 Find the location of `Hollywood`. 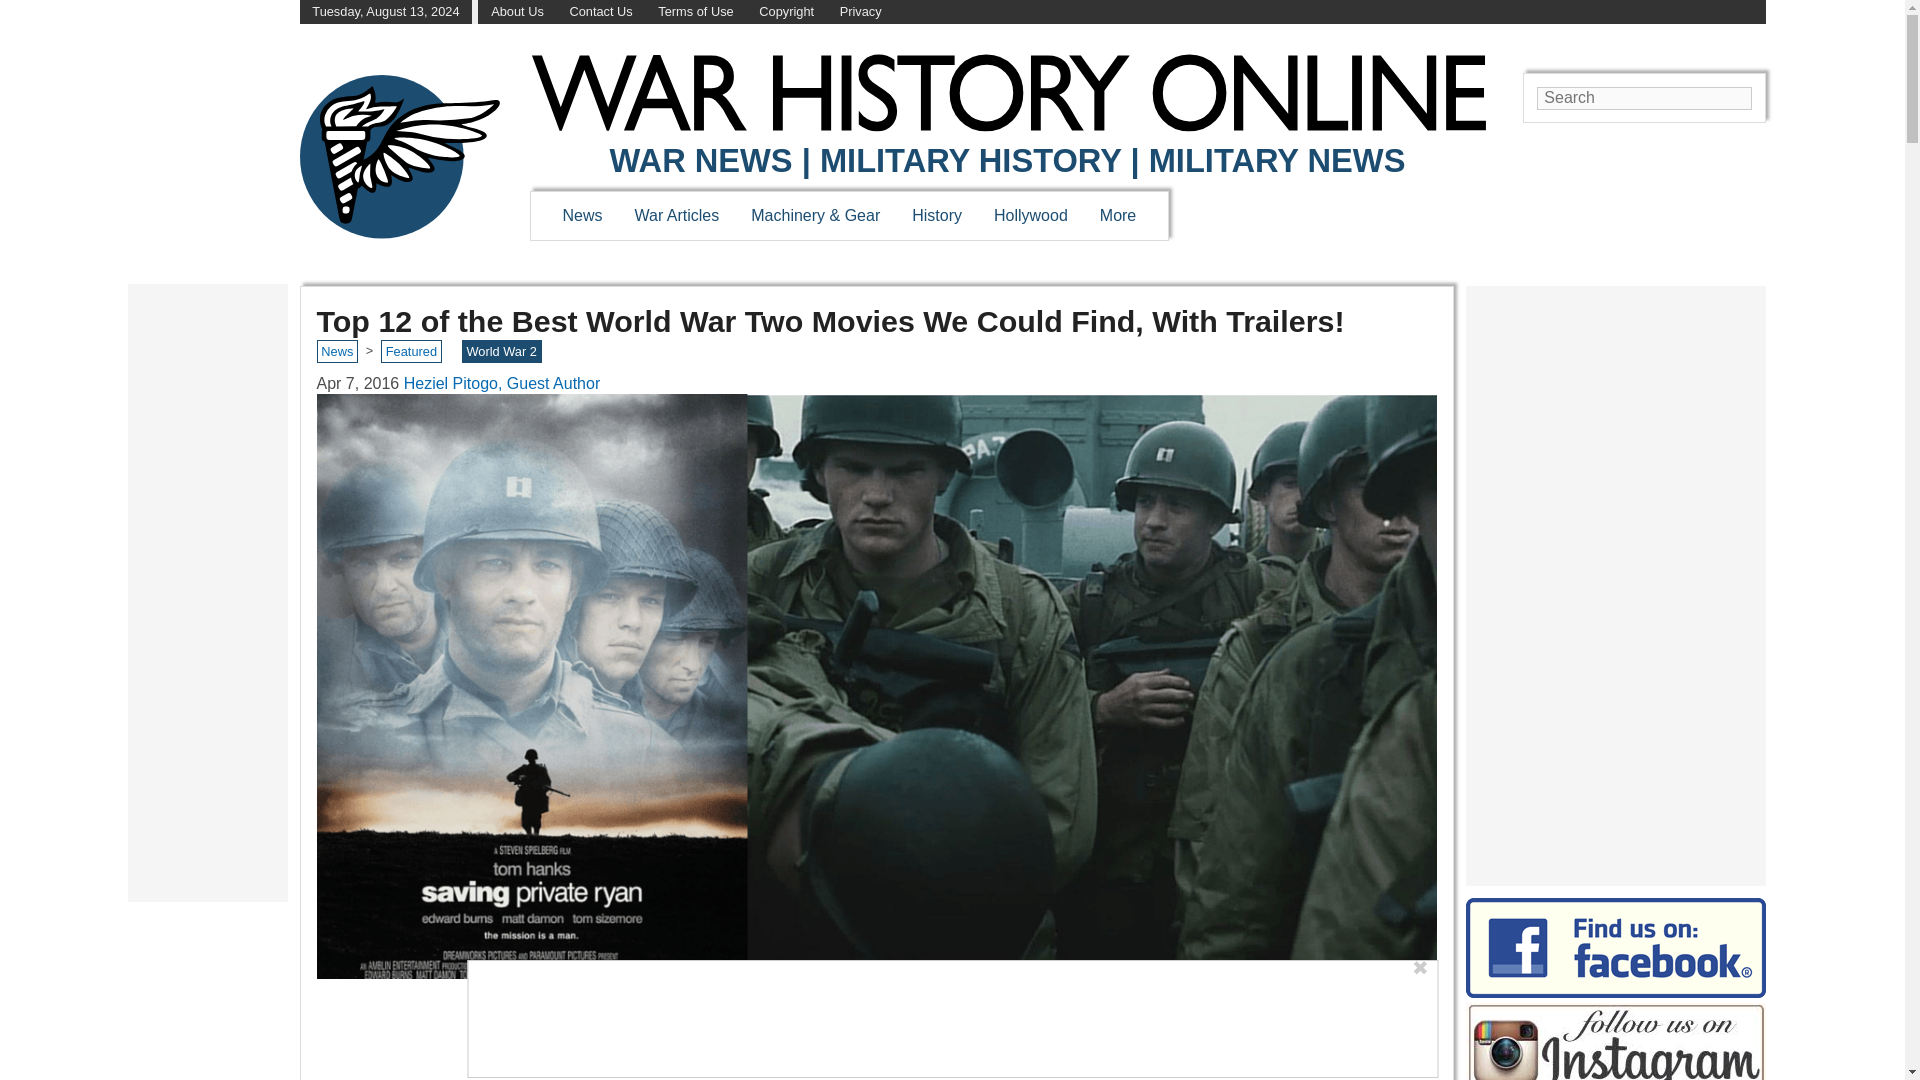

Hollywood is located at coordinates (1030, 215).